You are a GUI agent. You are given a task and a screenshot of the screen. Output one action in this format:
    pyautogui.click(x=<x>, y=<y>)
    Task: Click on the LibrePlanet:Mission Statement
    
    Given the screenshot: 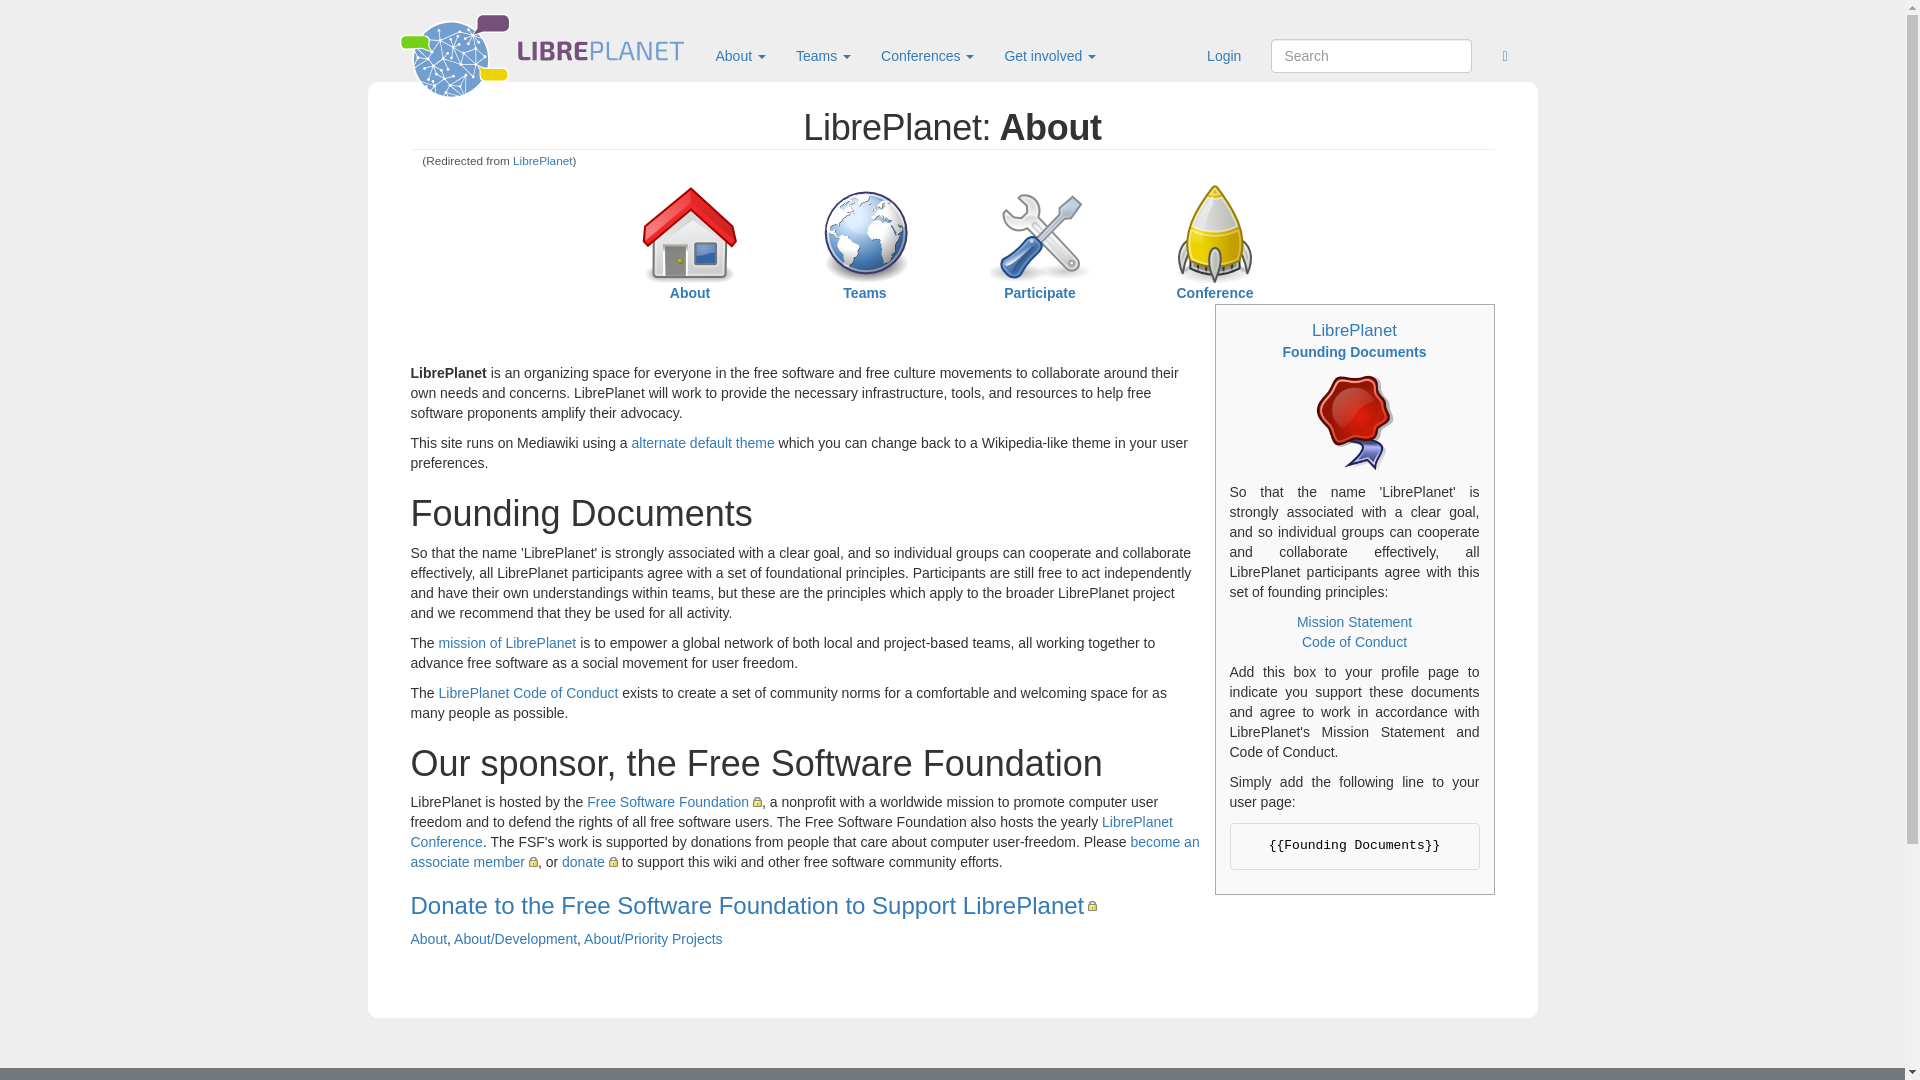 What is the action you would take?
    pyautogui.click(x=1354, y=622)
    